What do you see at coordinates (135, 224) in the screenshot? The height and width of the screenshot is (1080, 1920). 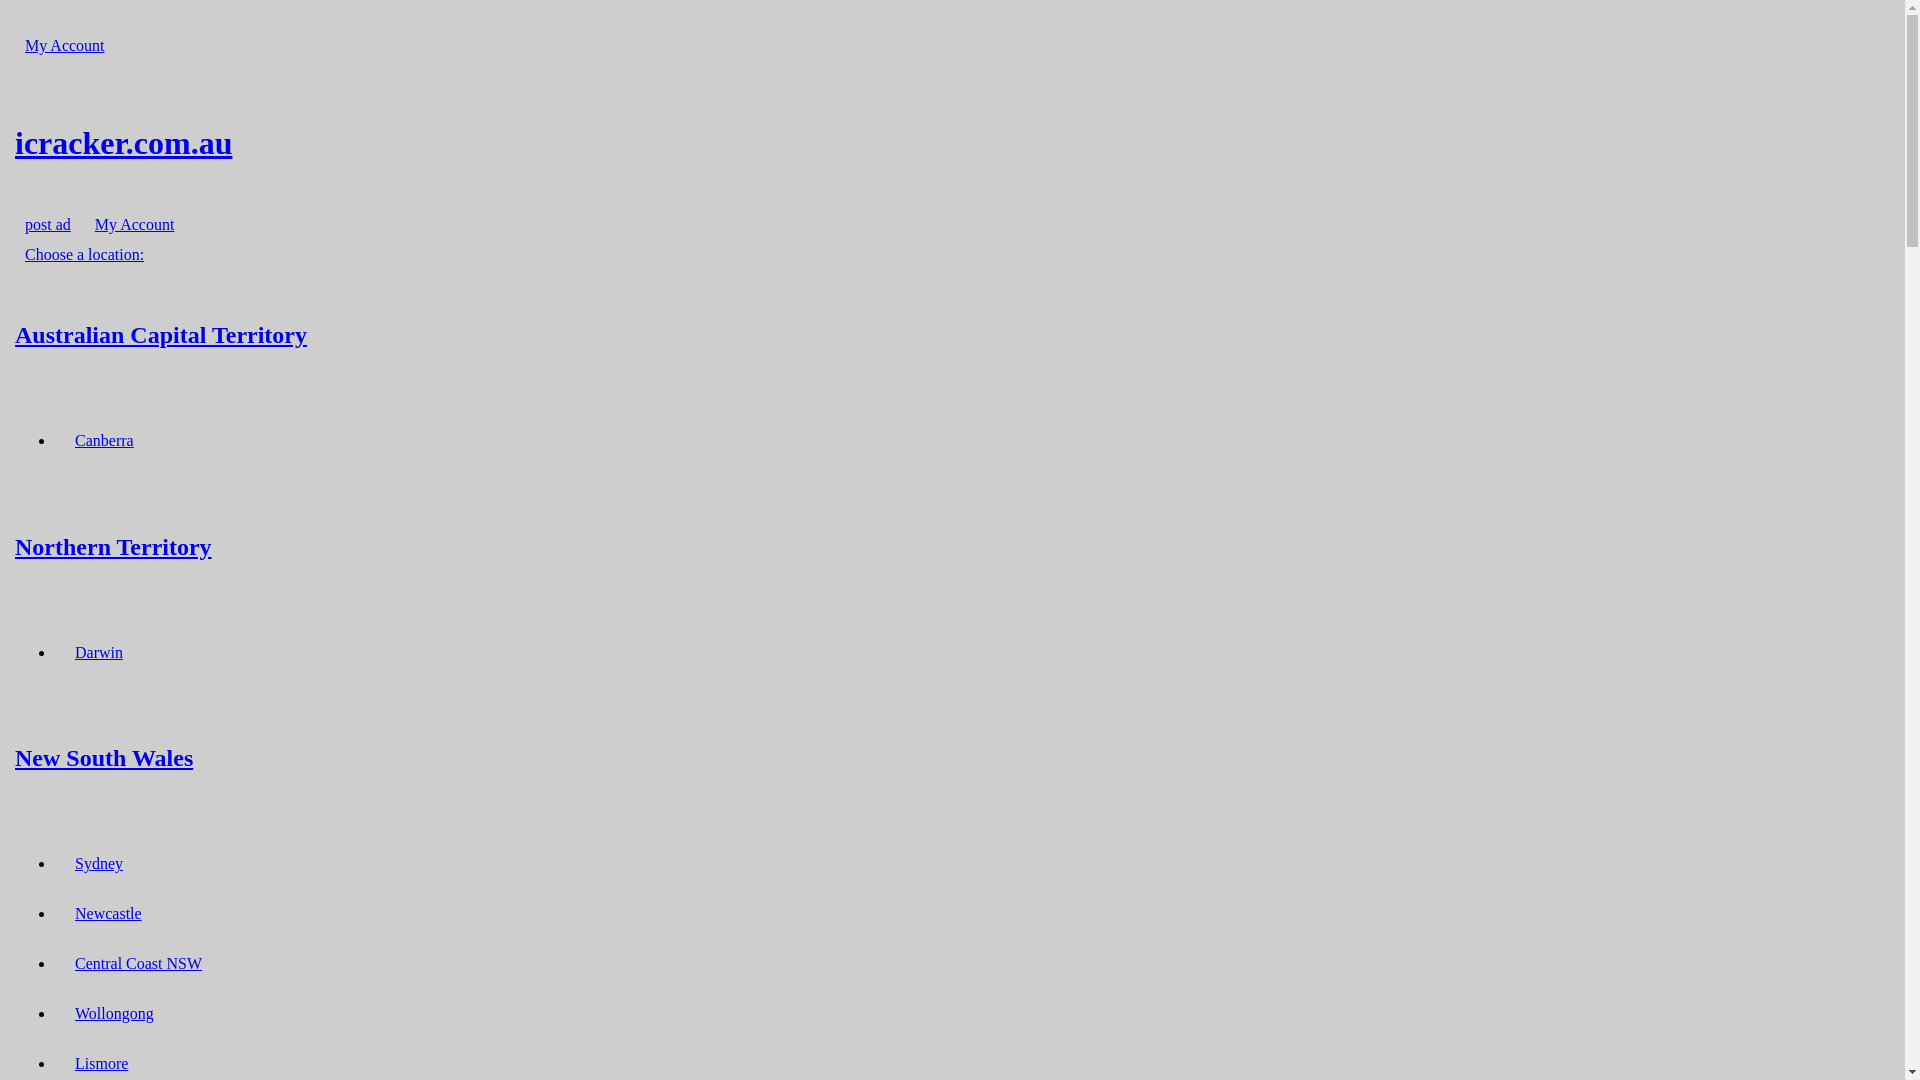 I see `My Account` at bounding box center [135, 224].